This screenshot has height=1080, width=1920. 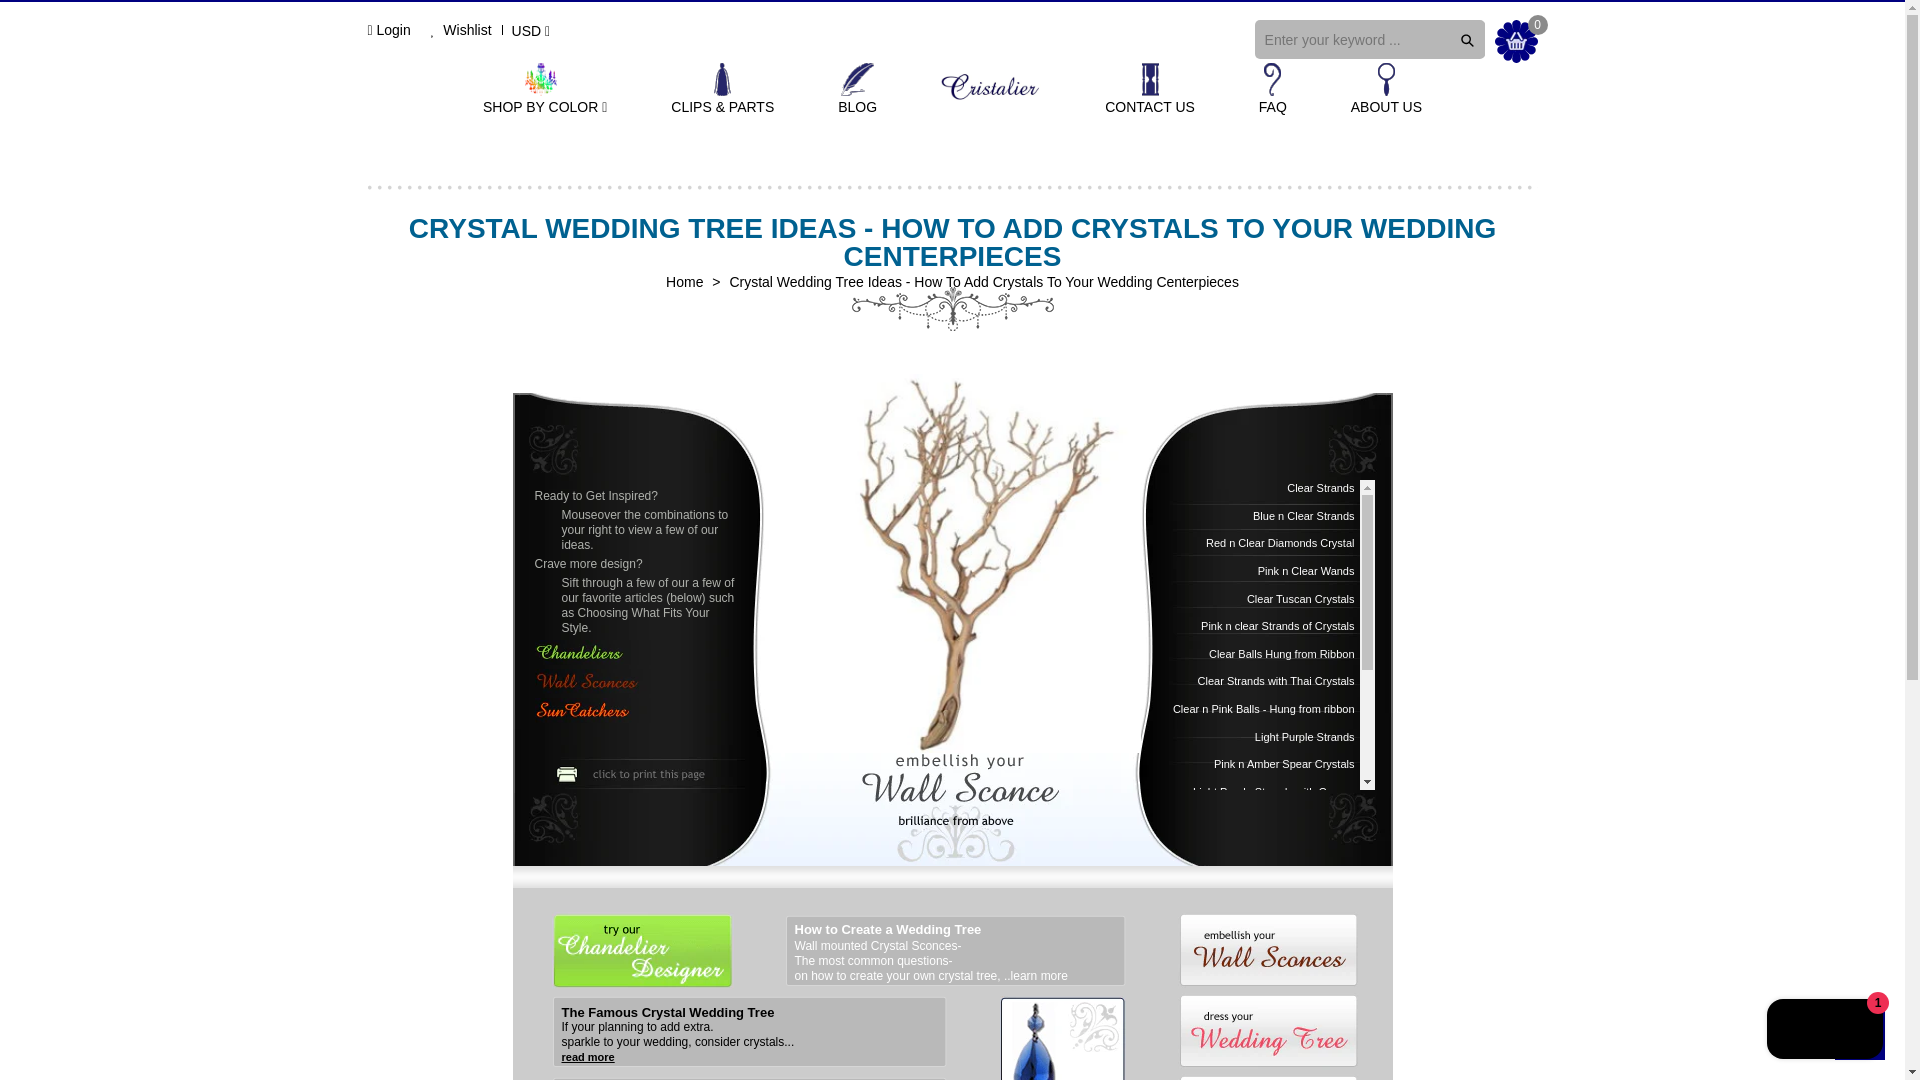 What do you see at coordinates (460, 29) in the screenshot?
I see `Wishlist` at bounding box center [460, 29].